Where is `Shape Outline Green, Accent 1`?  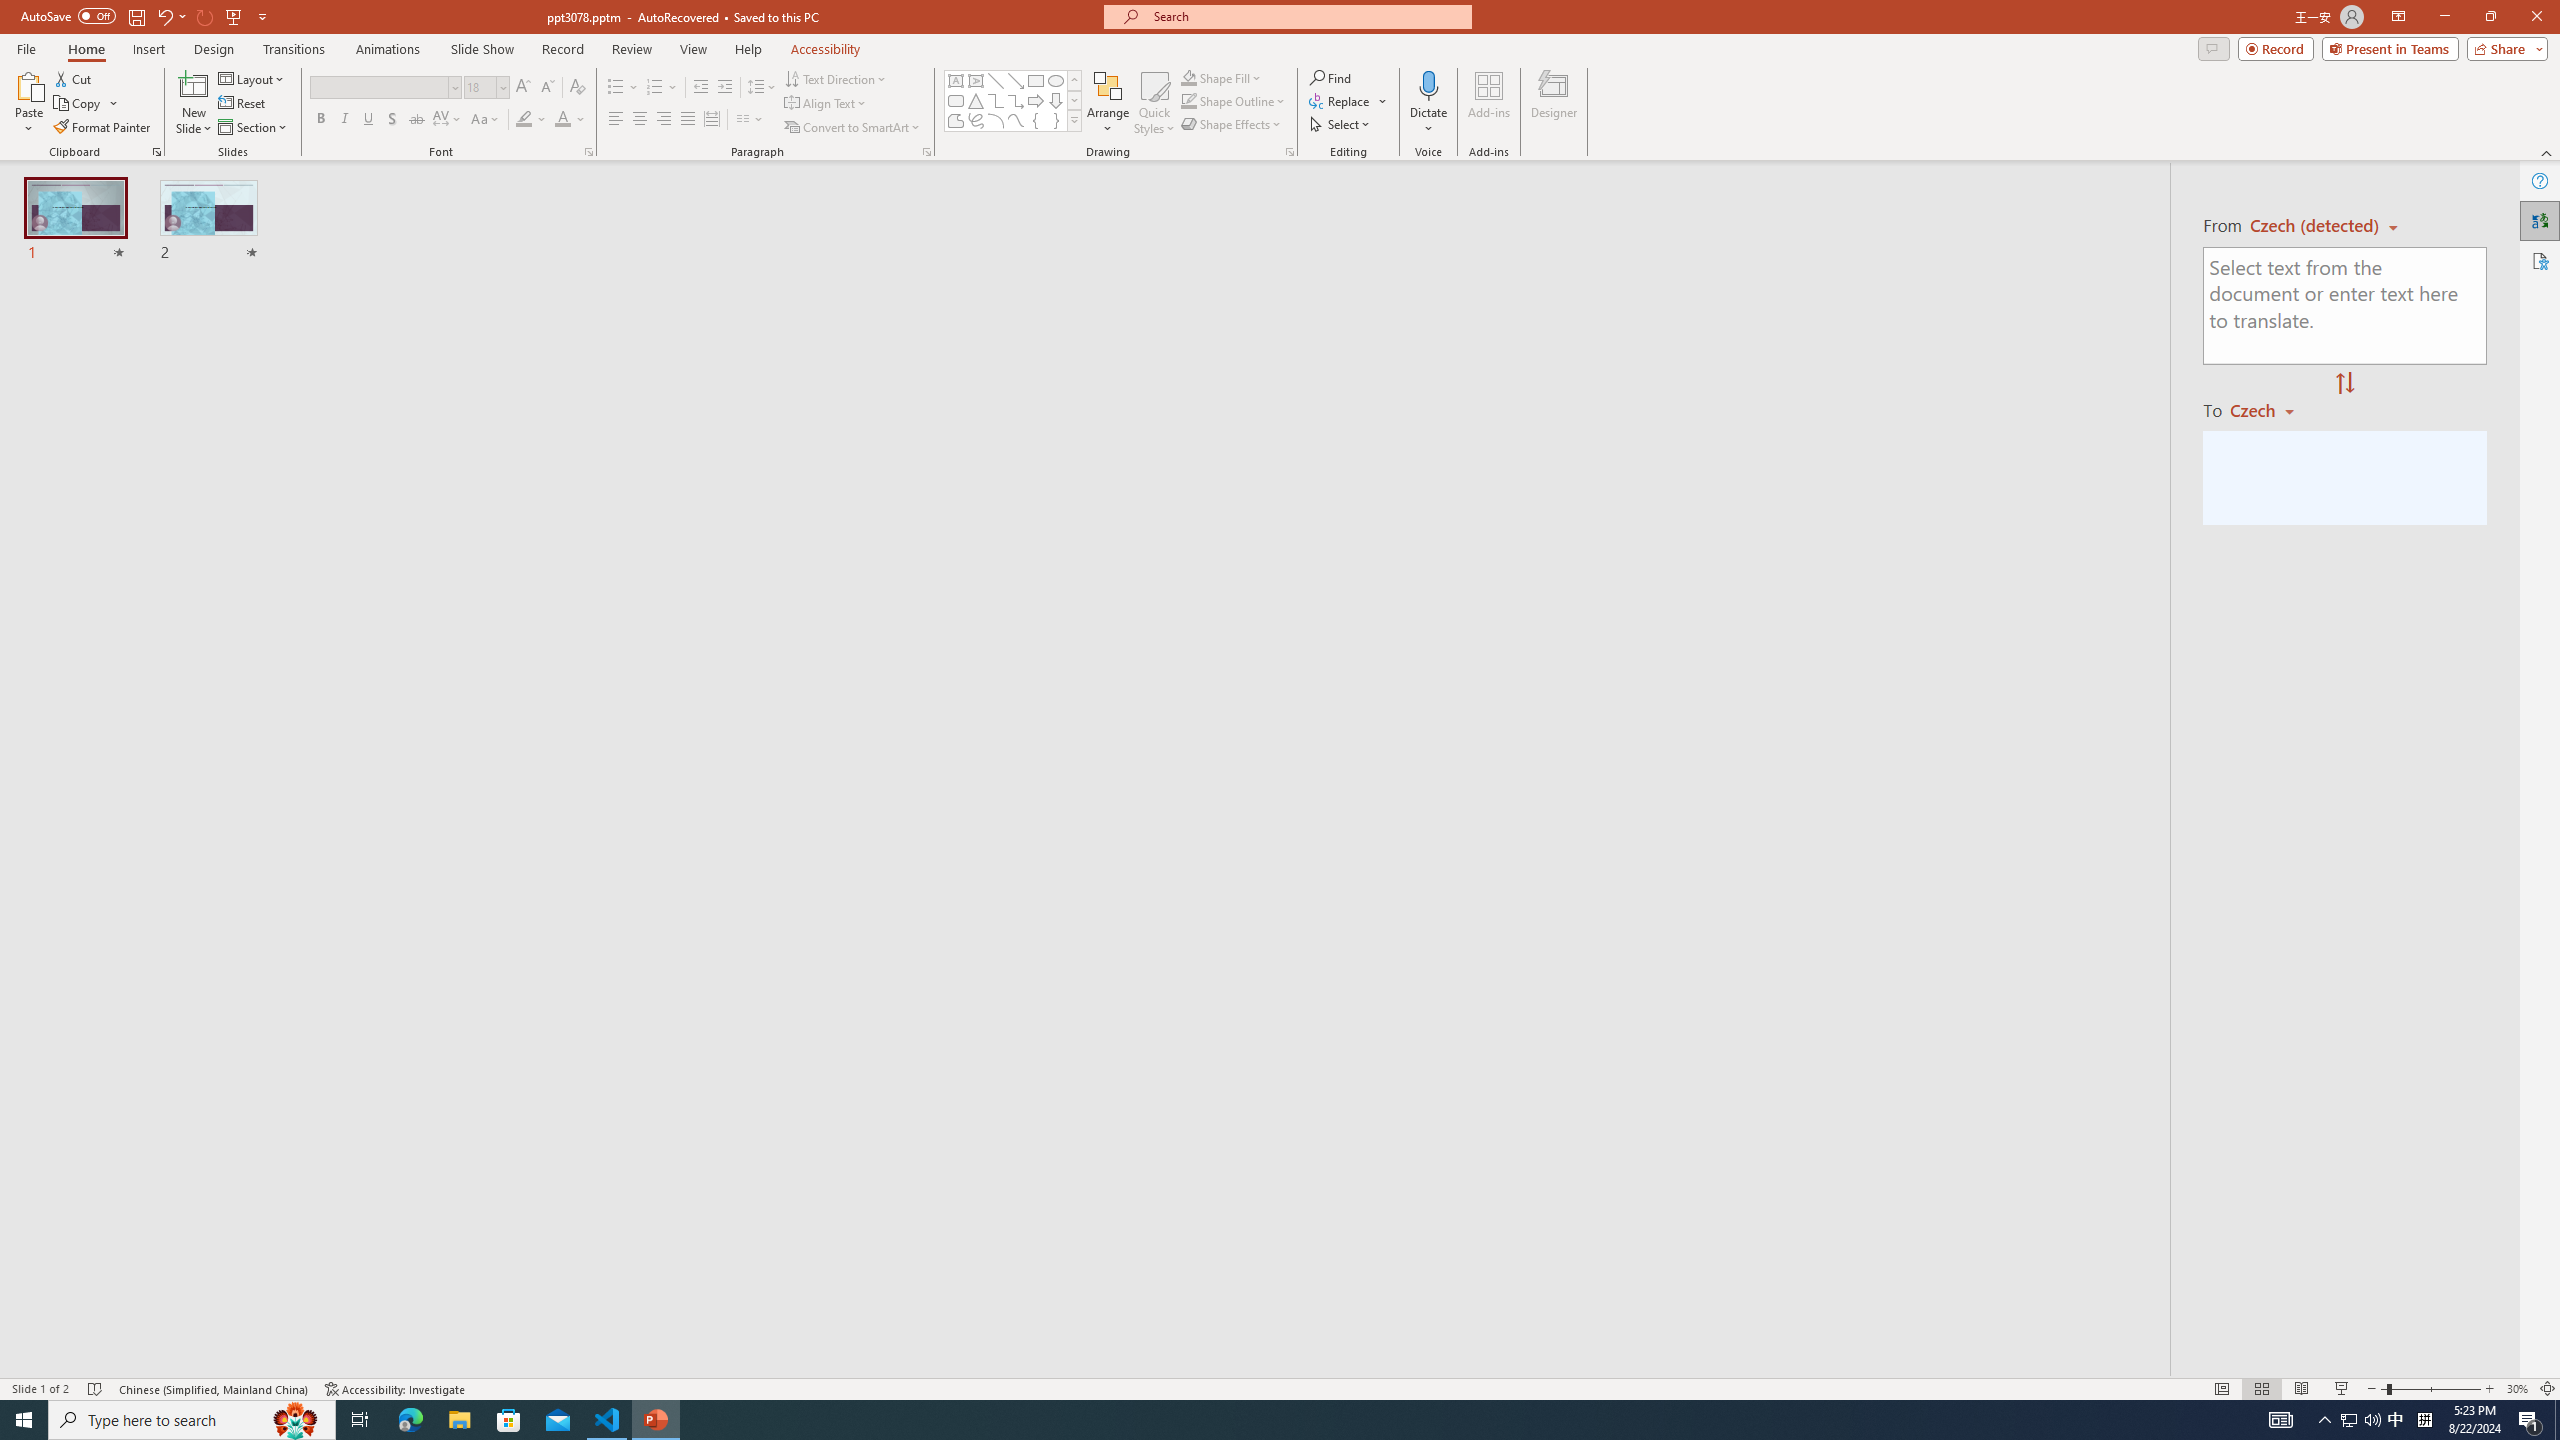
Shape Outline Green, Accent 1 is located at coordinates (1188, 100).